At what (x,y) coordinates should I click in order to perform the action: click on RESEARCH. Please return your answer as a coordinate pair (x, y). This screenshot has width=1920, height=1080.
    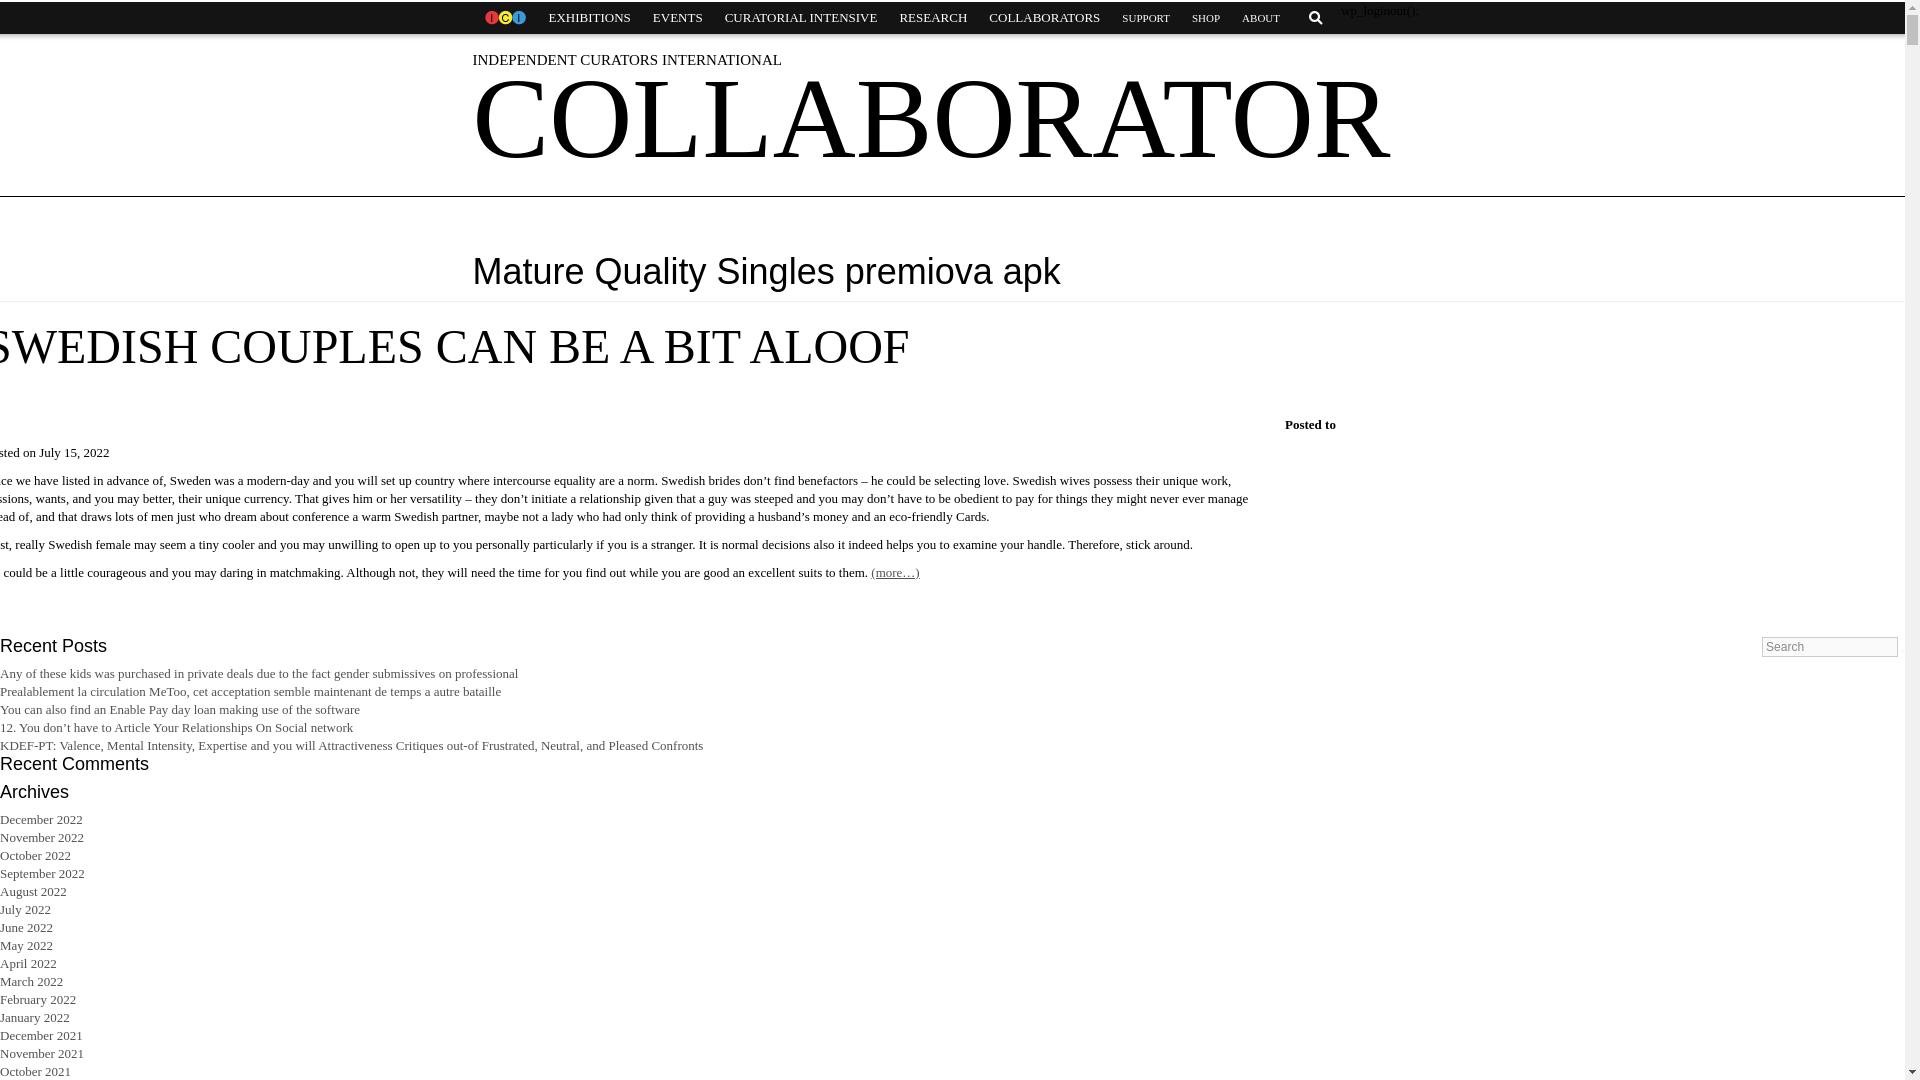
    Looking at the image, I should click on (932, 18).